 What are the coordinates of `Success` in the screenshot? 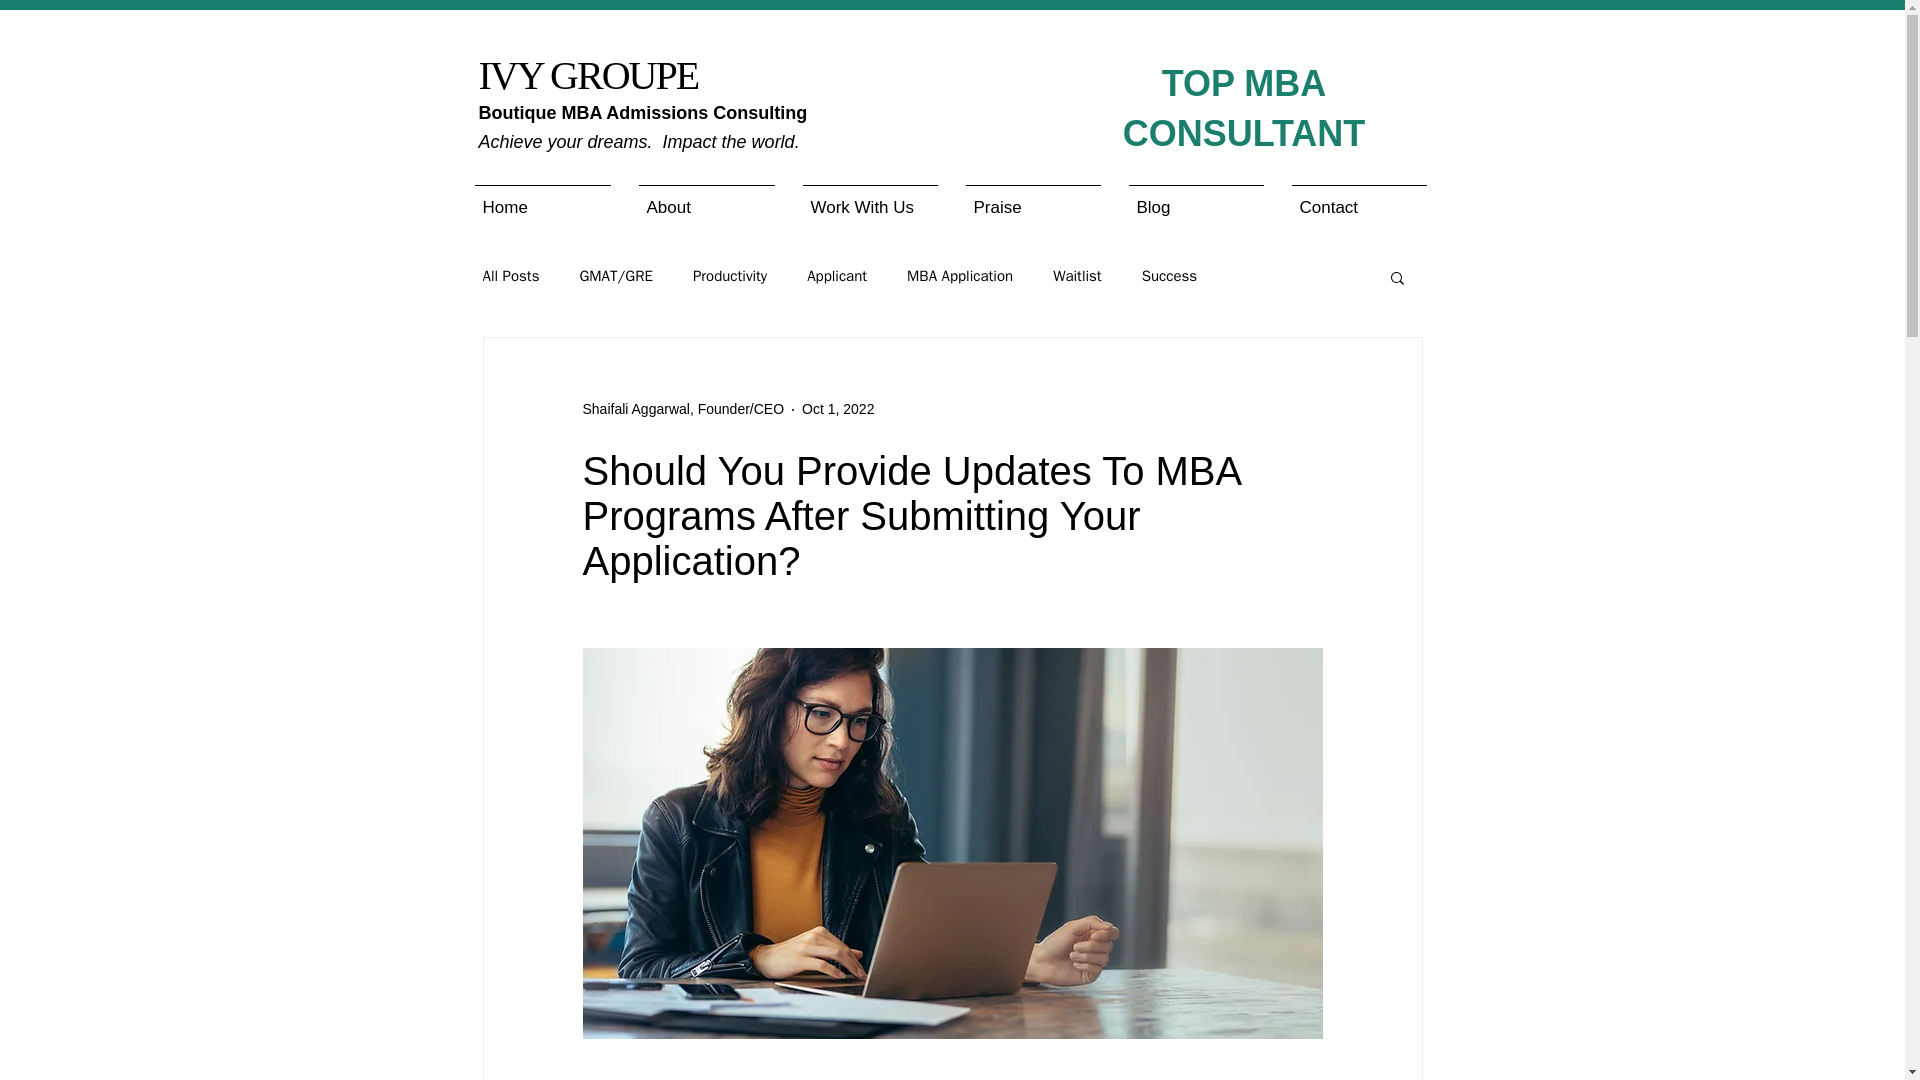 It's located at (1169, 276).